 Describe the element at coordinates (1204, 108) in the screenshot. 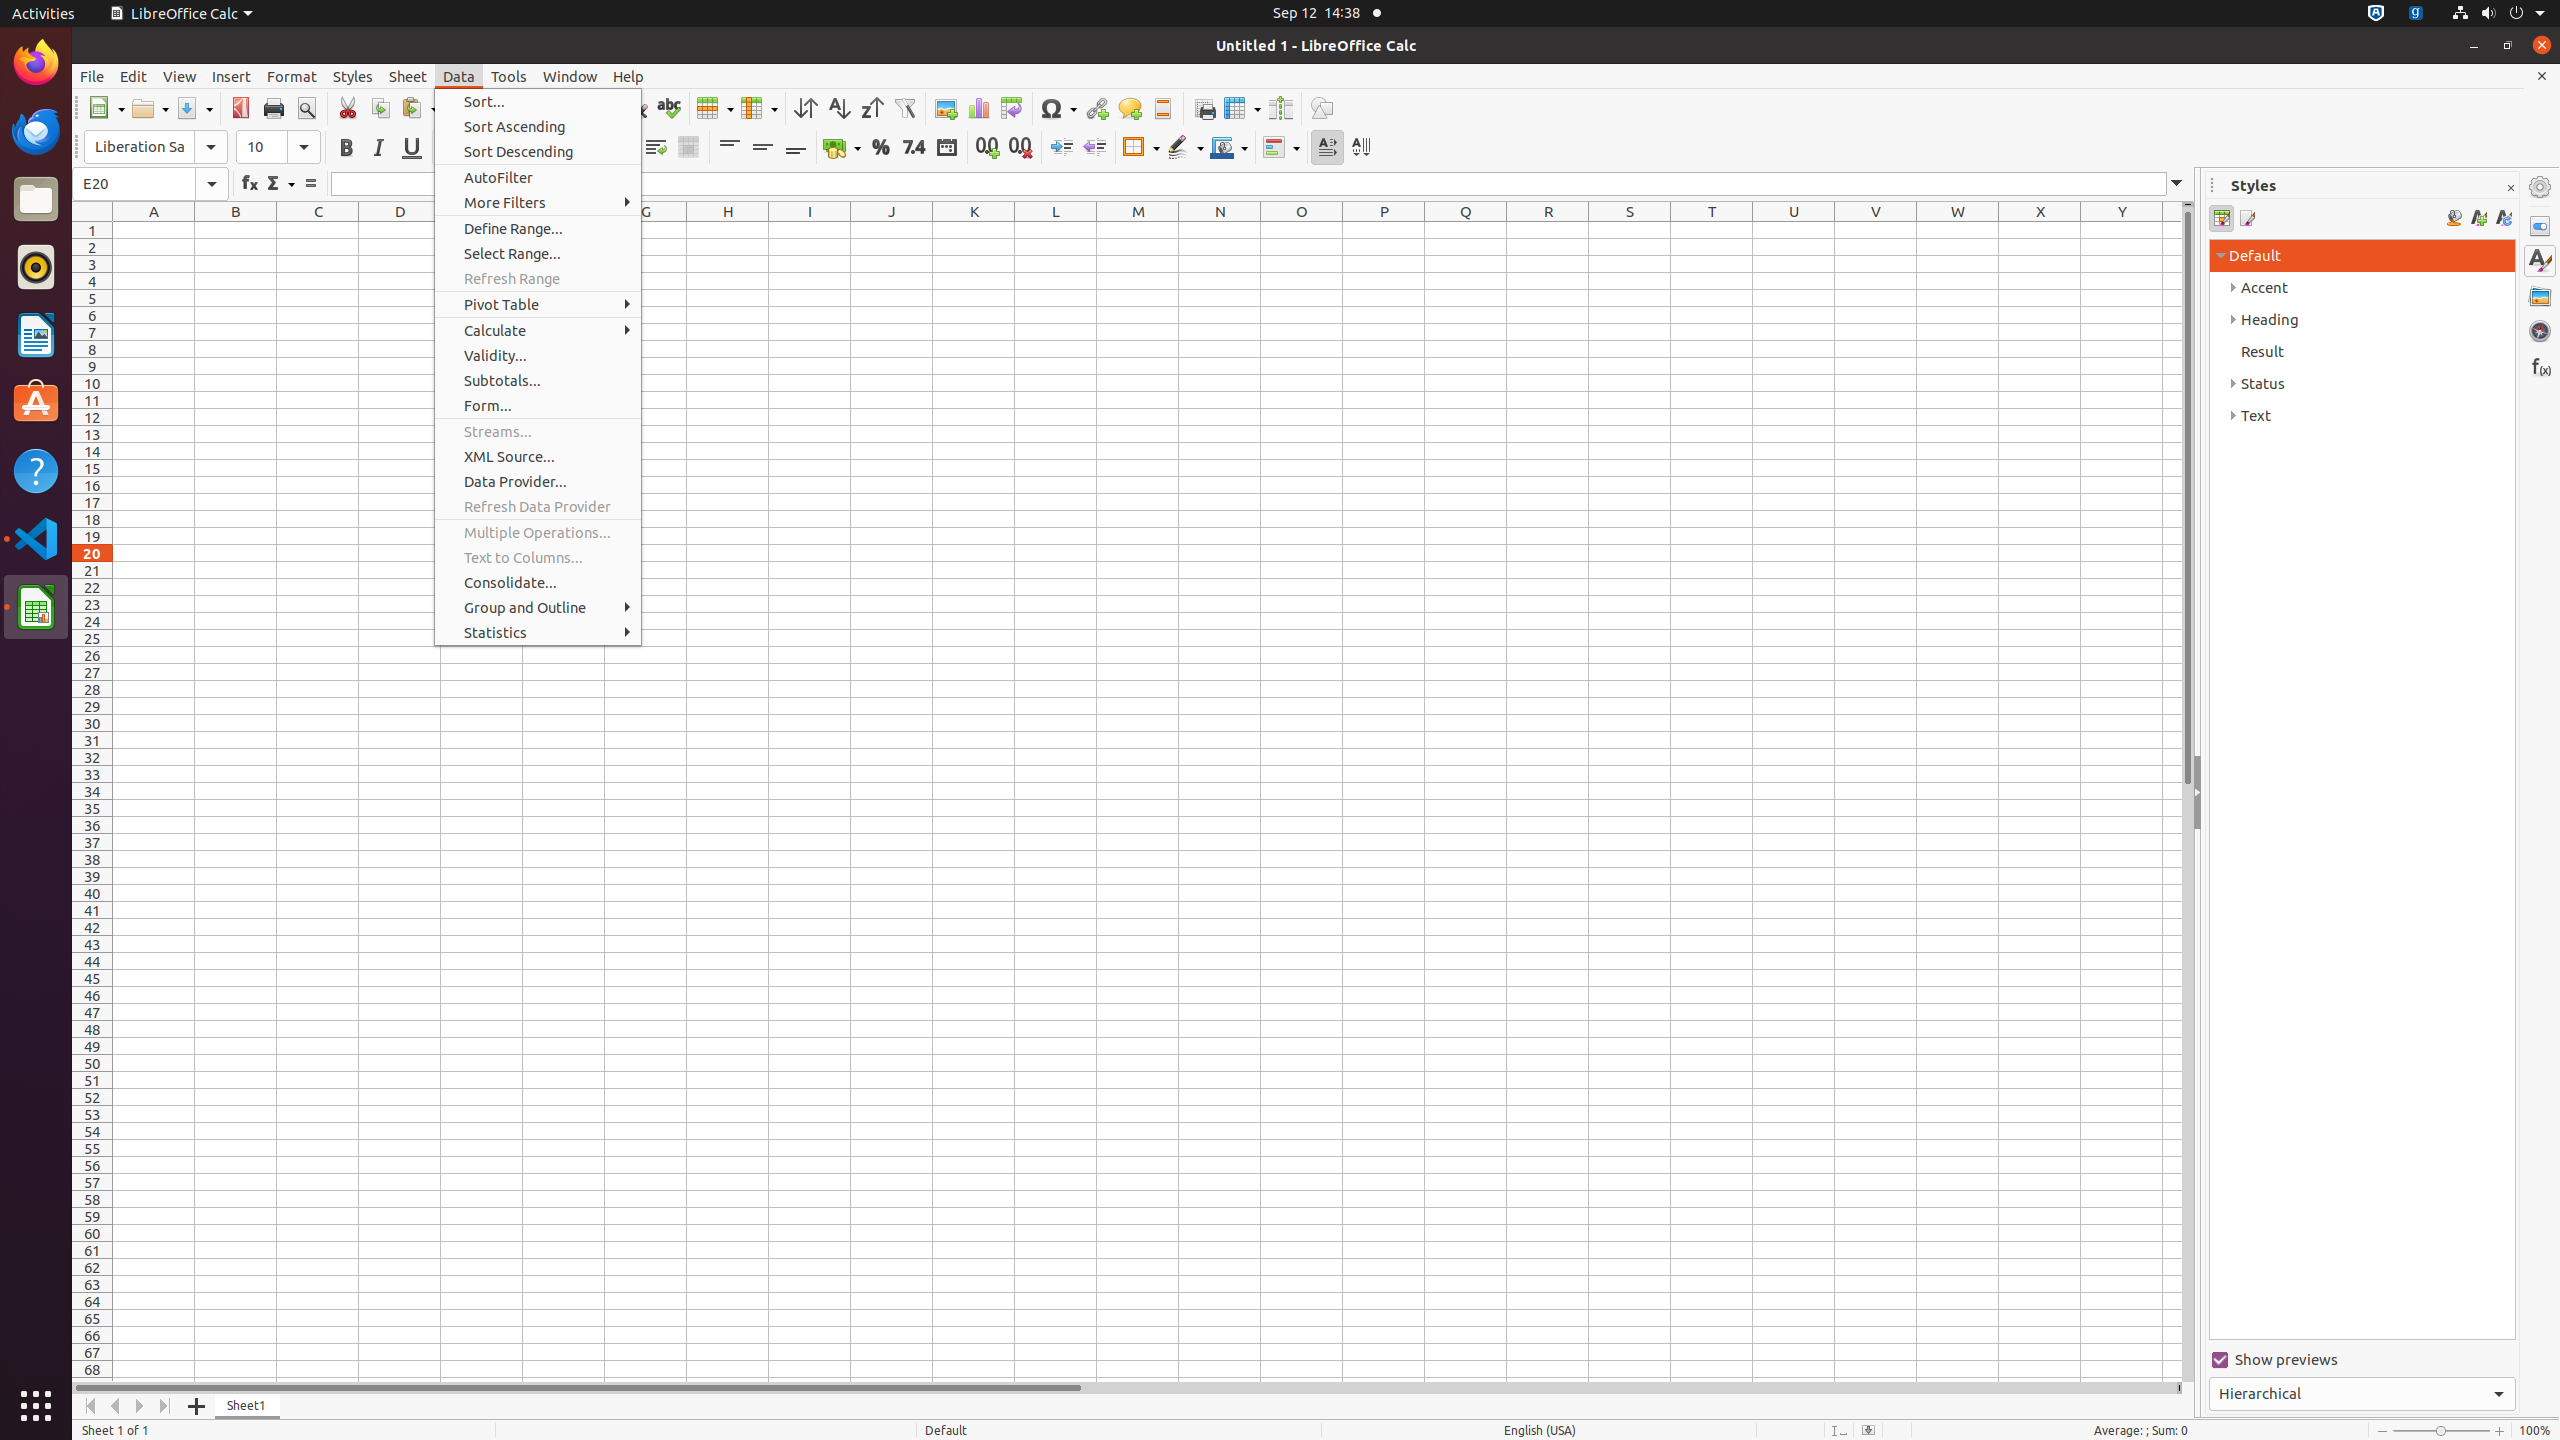

I see `Print Area` at that location.